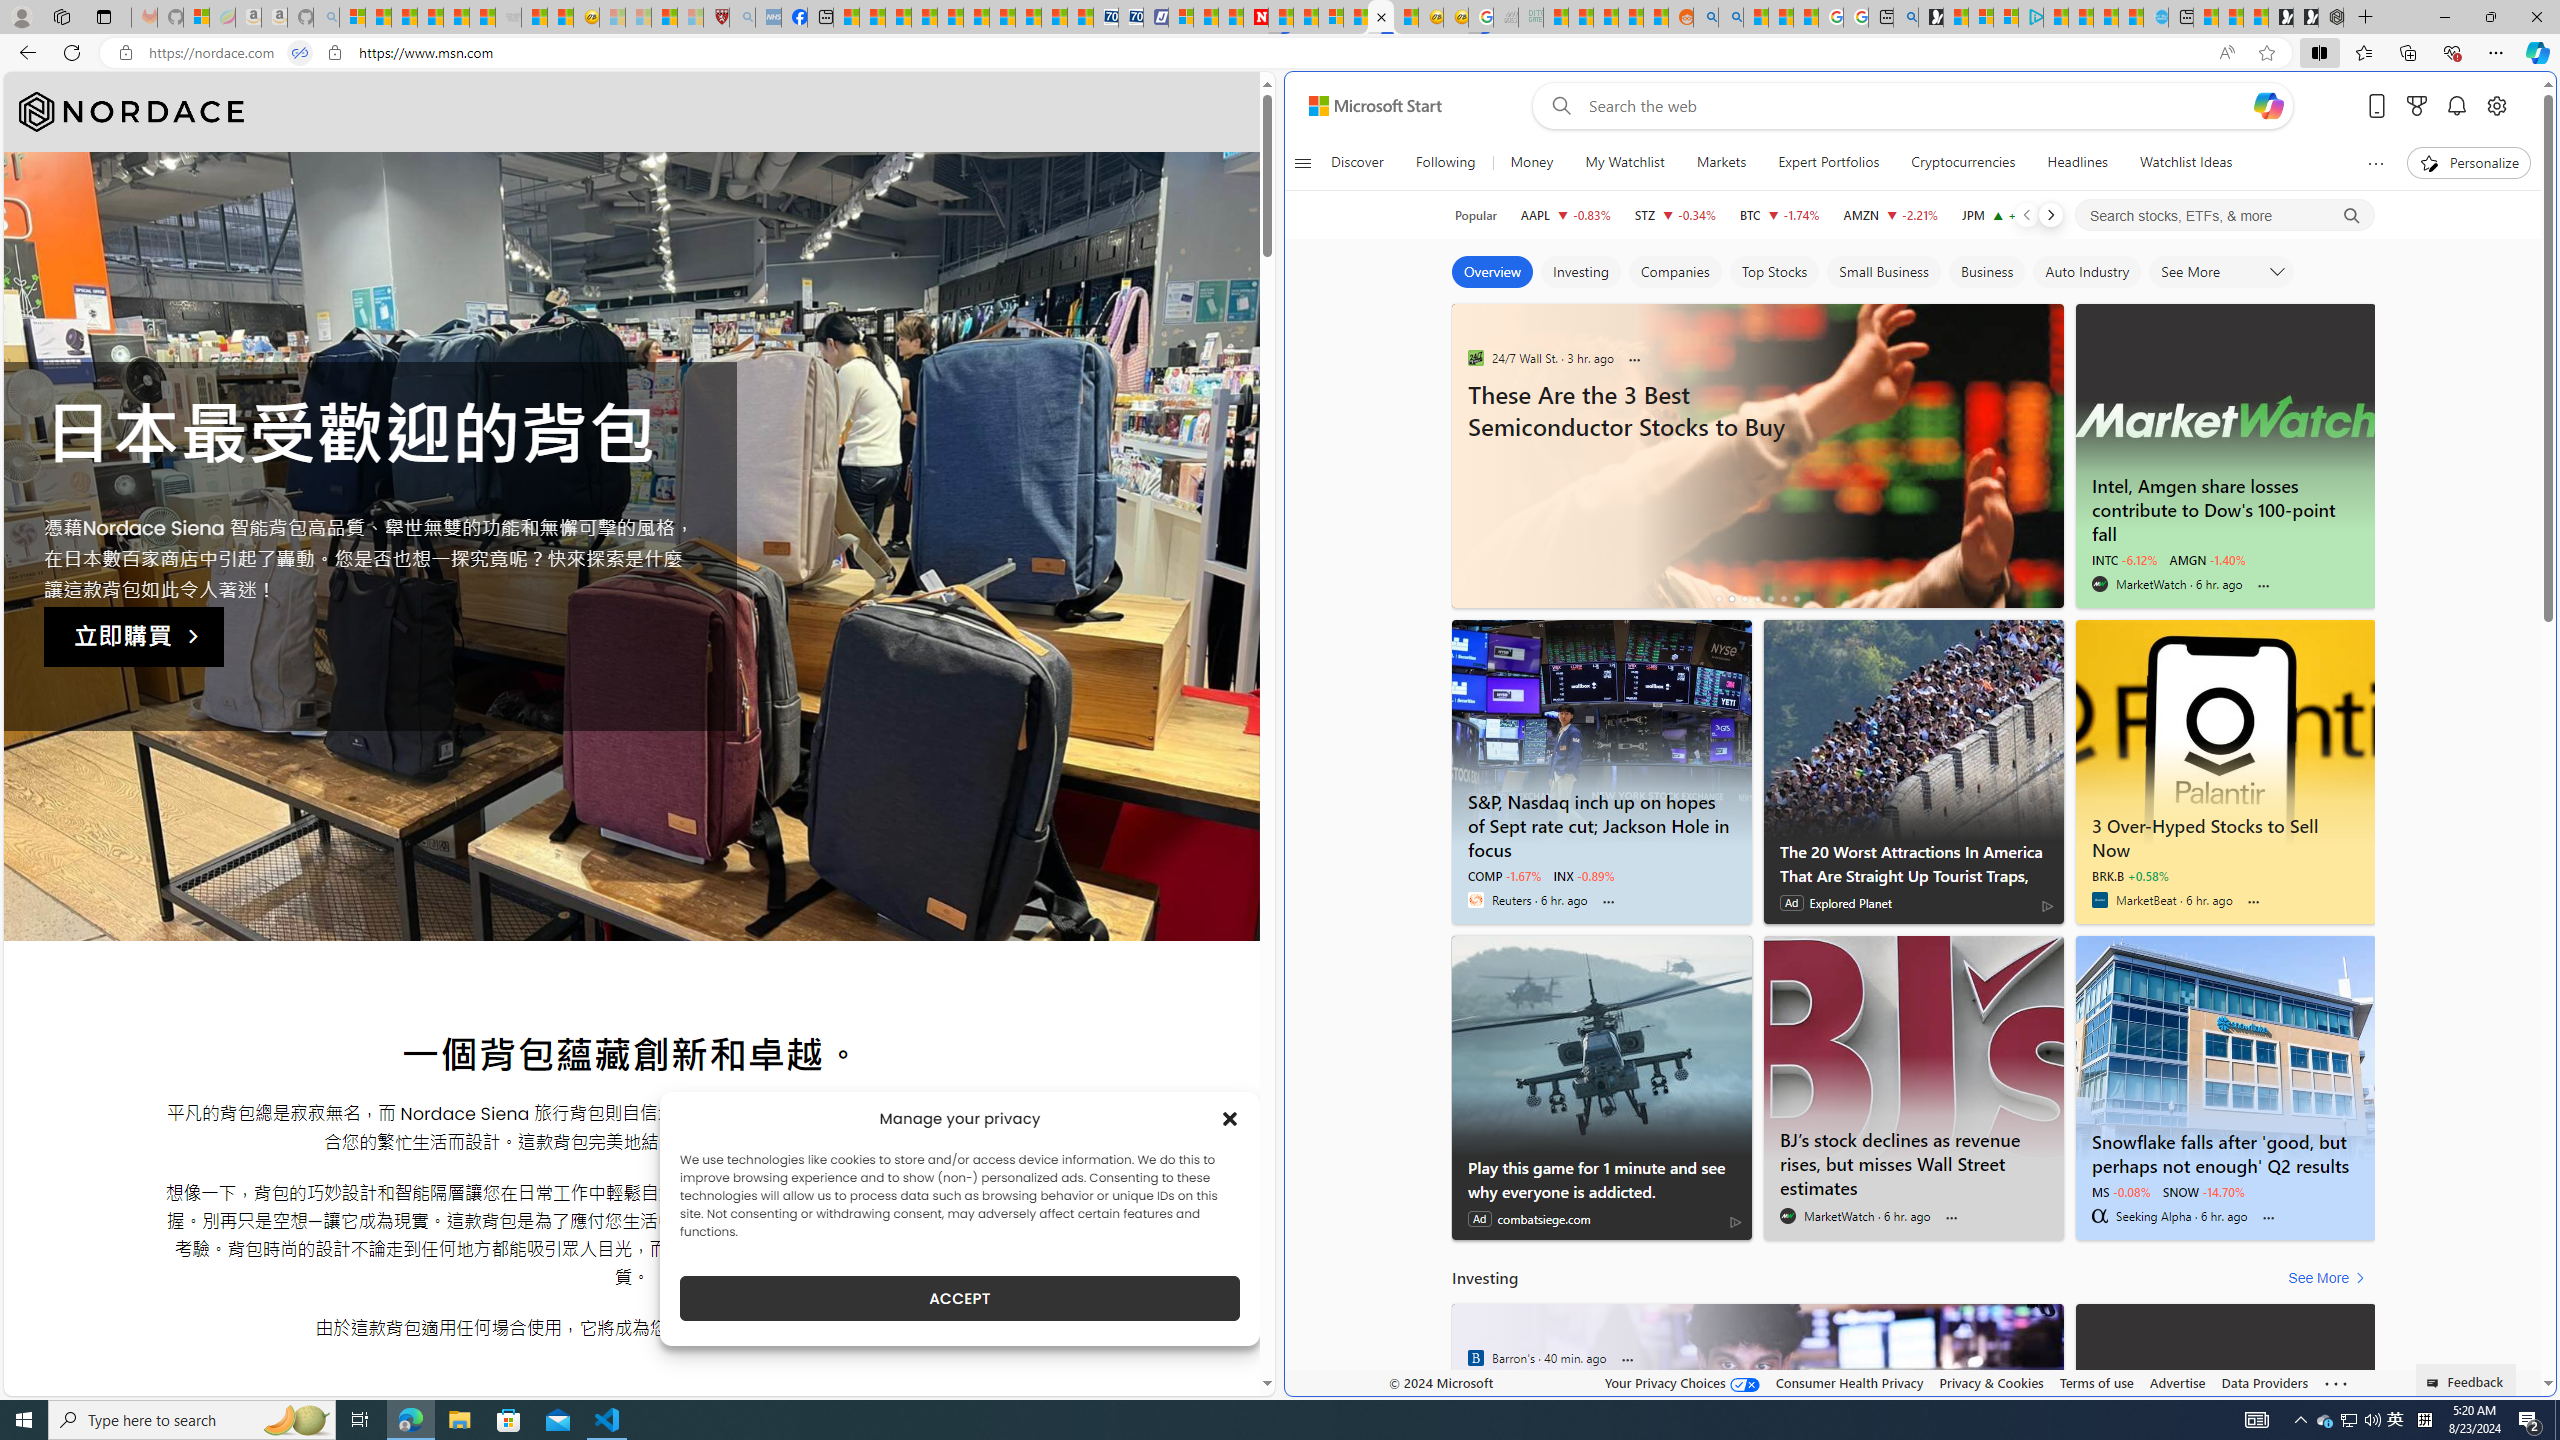  I want to click on Seeking Alpha, so click(2098, 1216).